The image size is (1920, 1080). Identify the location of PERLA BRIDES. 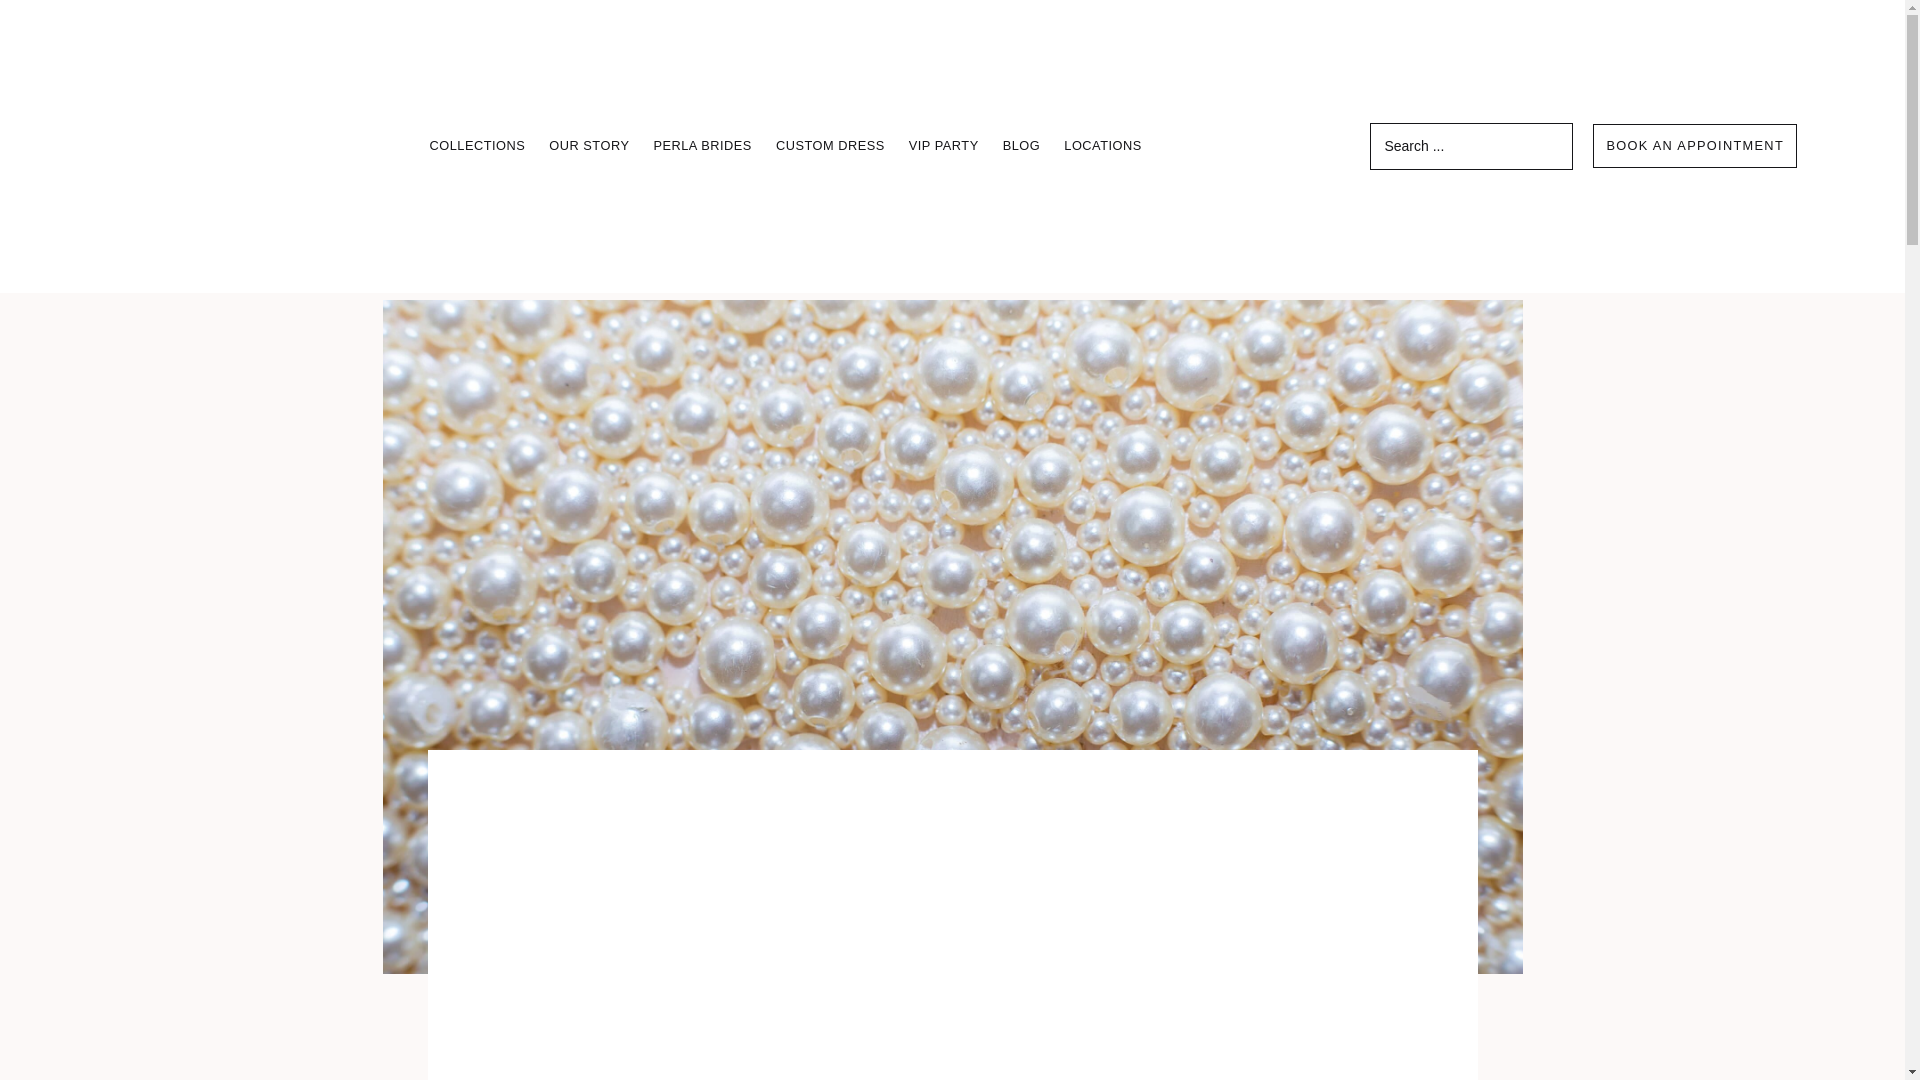
(702, 146).